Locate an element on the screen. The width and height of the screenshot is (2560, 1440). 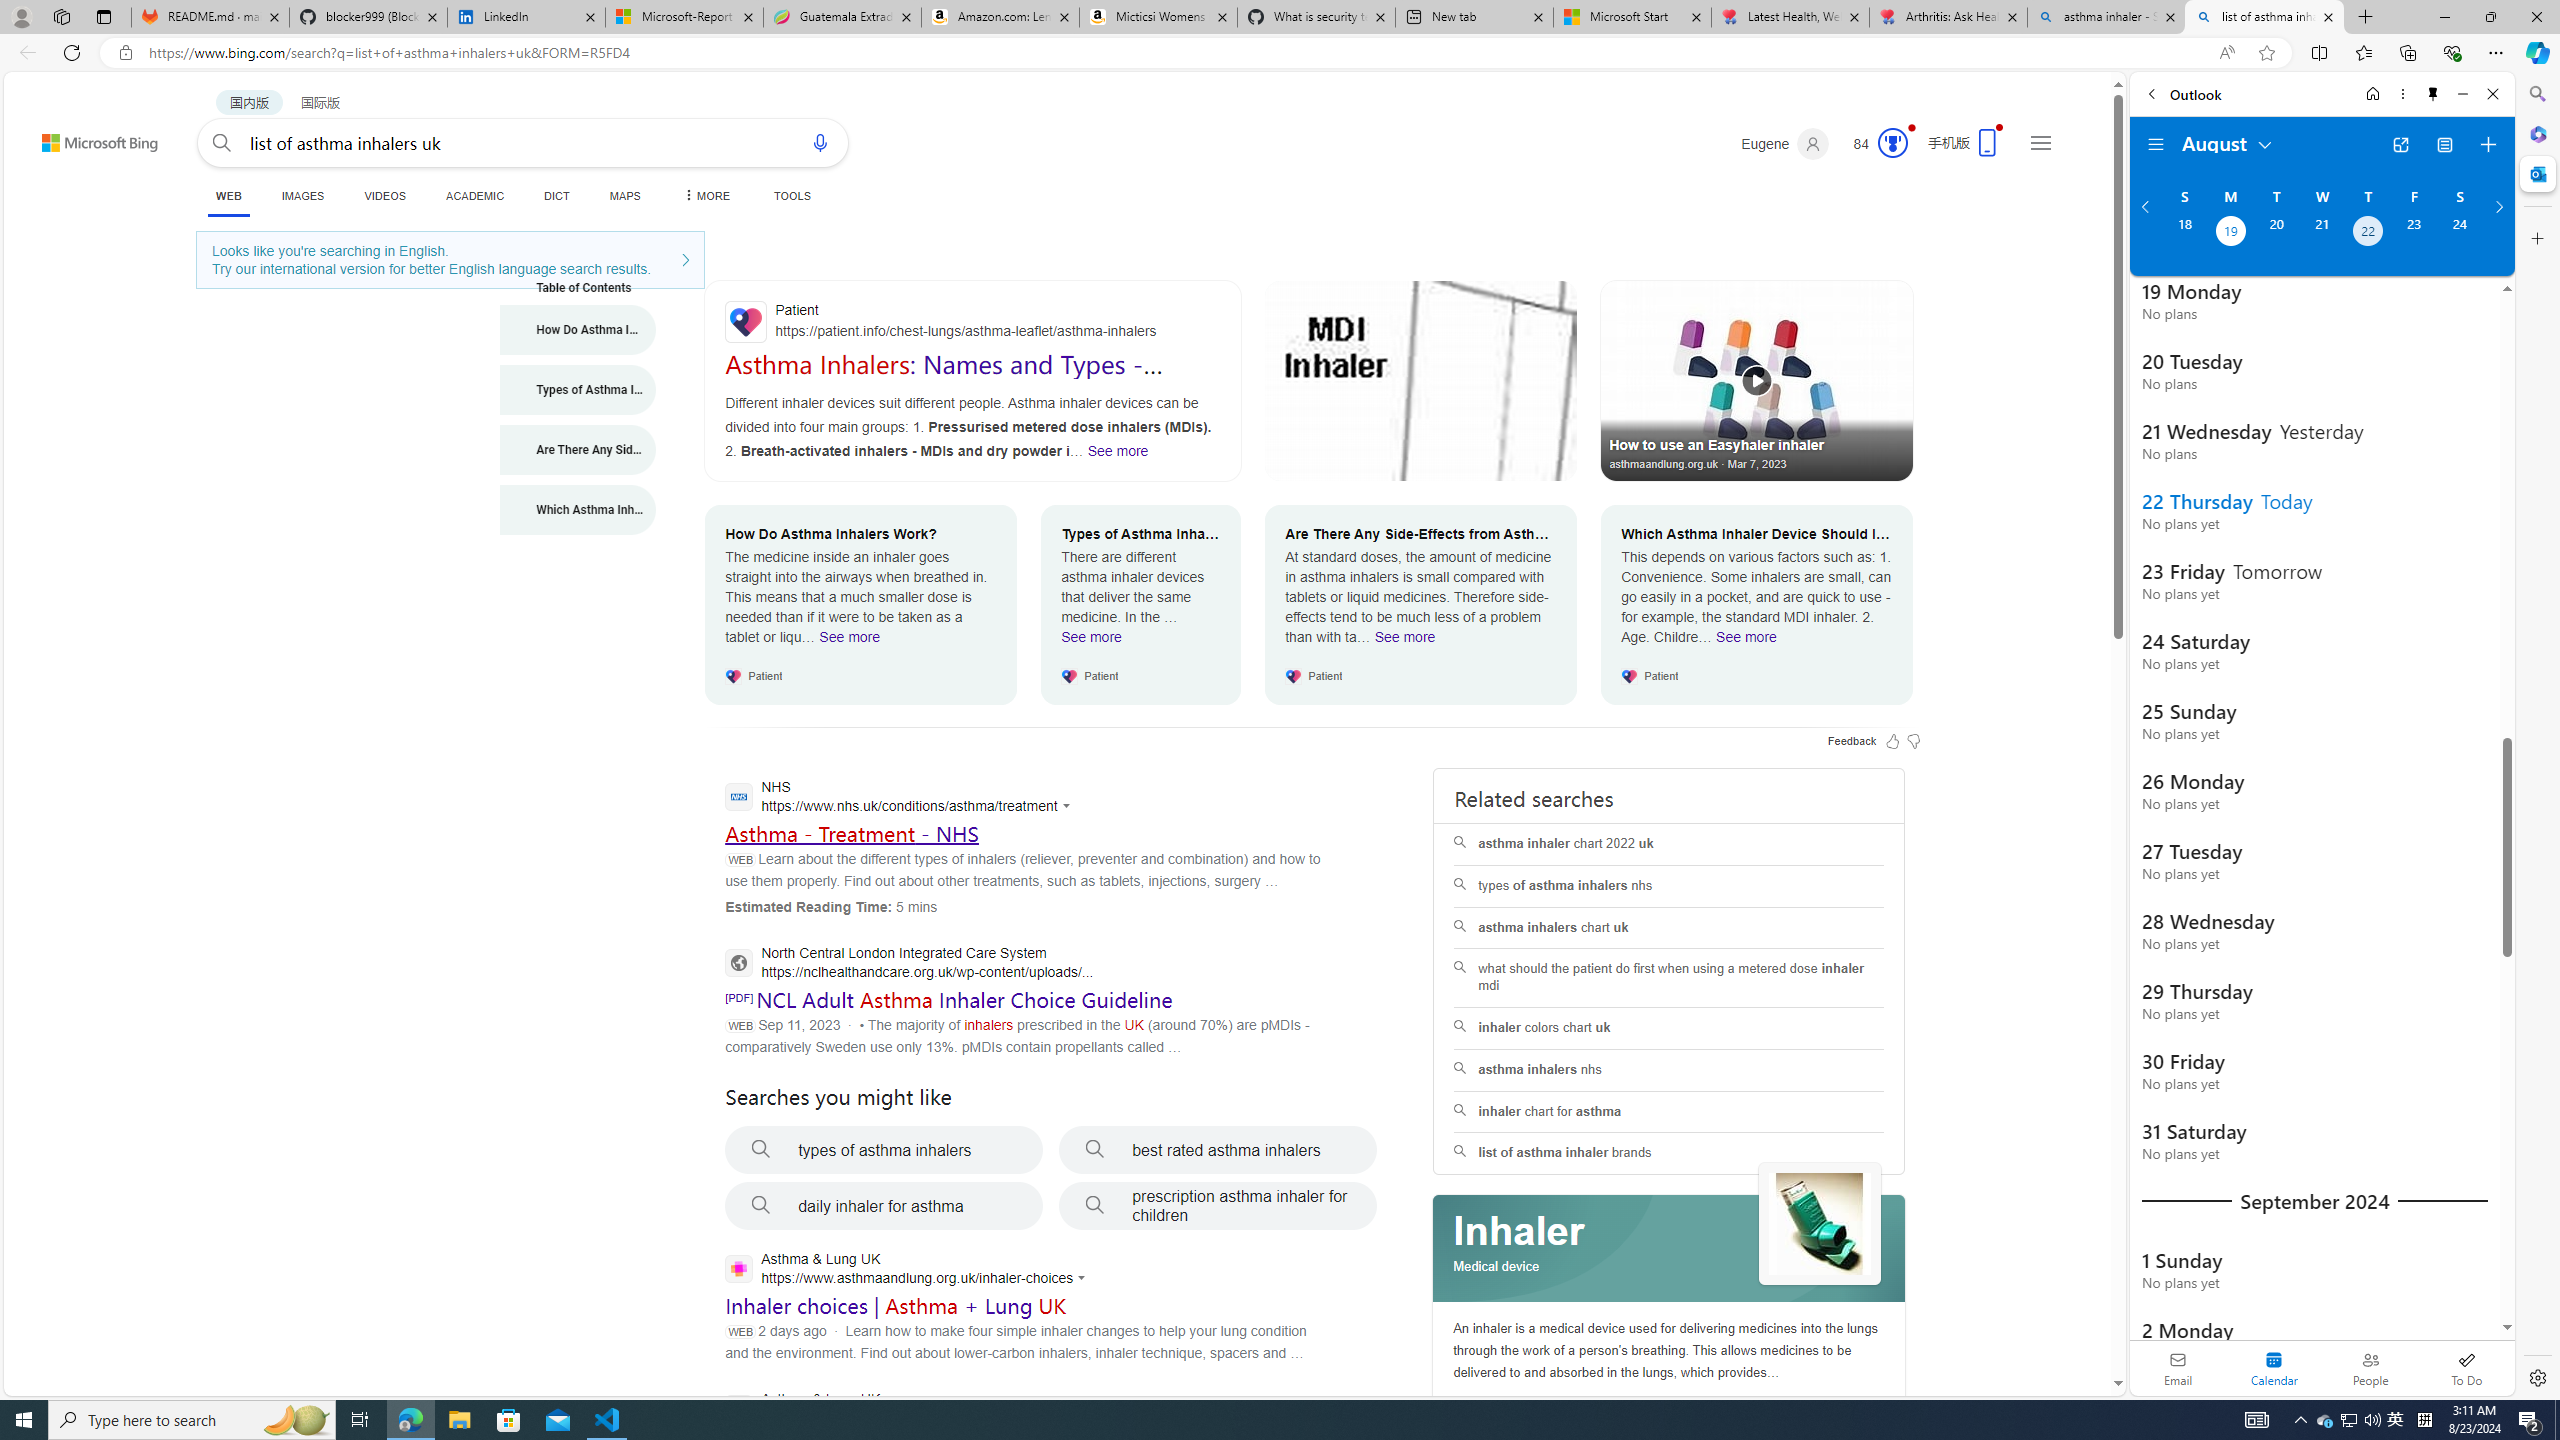
prescription asthma inhaler for children is located at coordinates (1218, 1206).